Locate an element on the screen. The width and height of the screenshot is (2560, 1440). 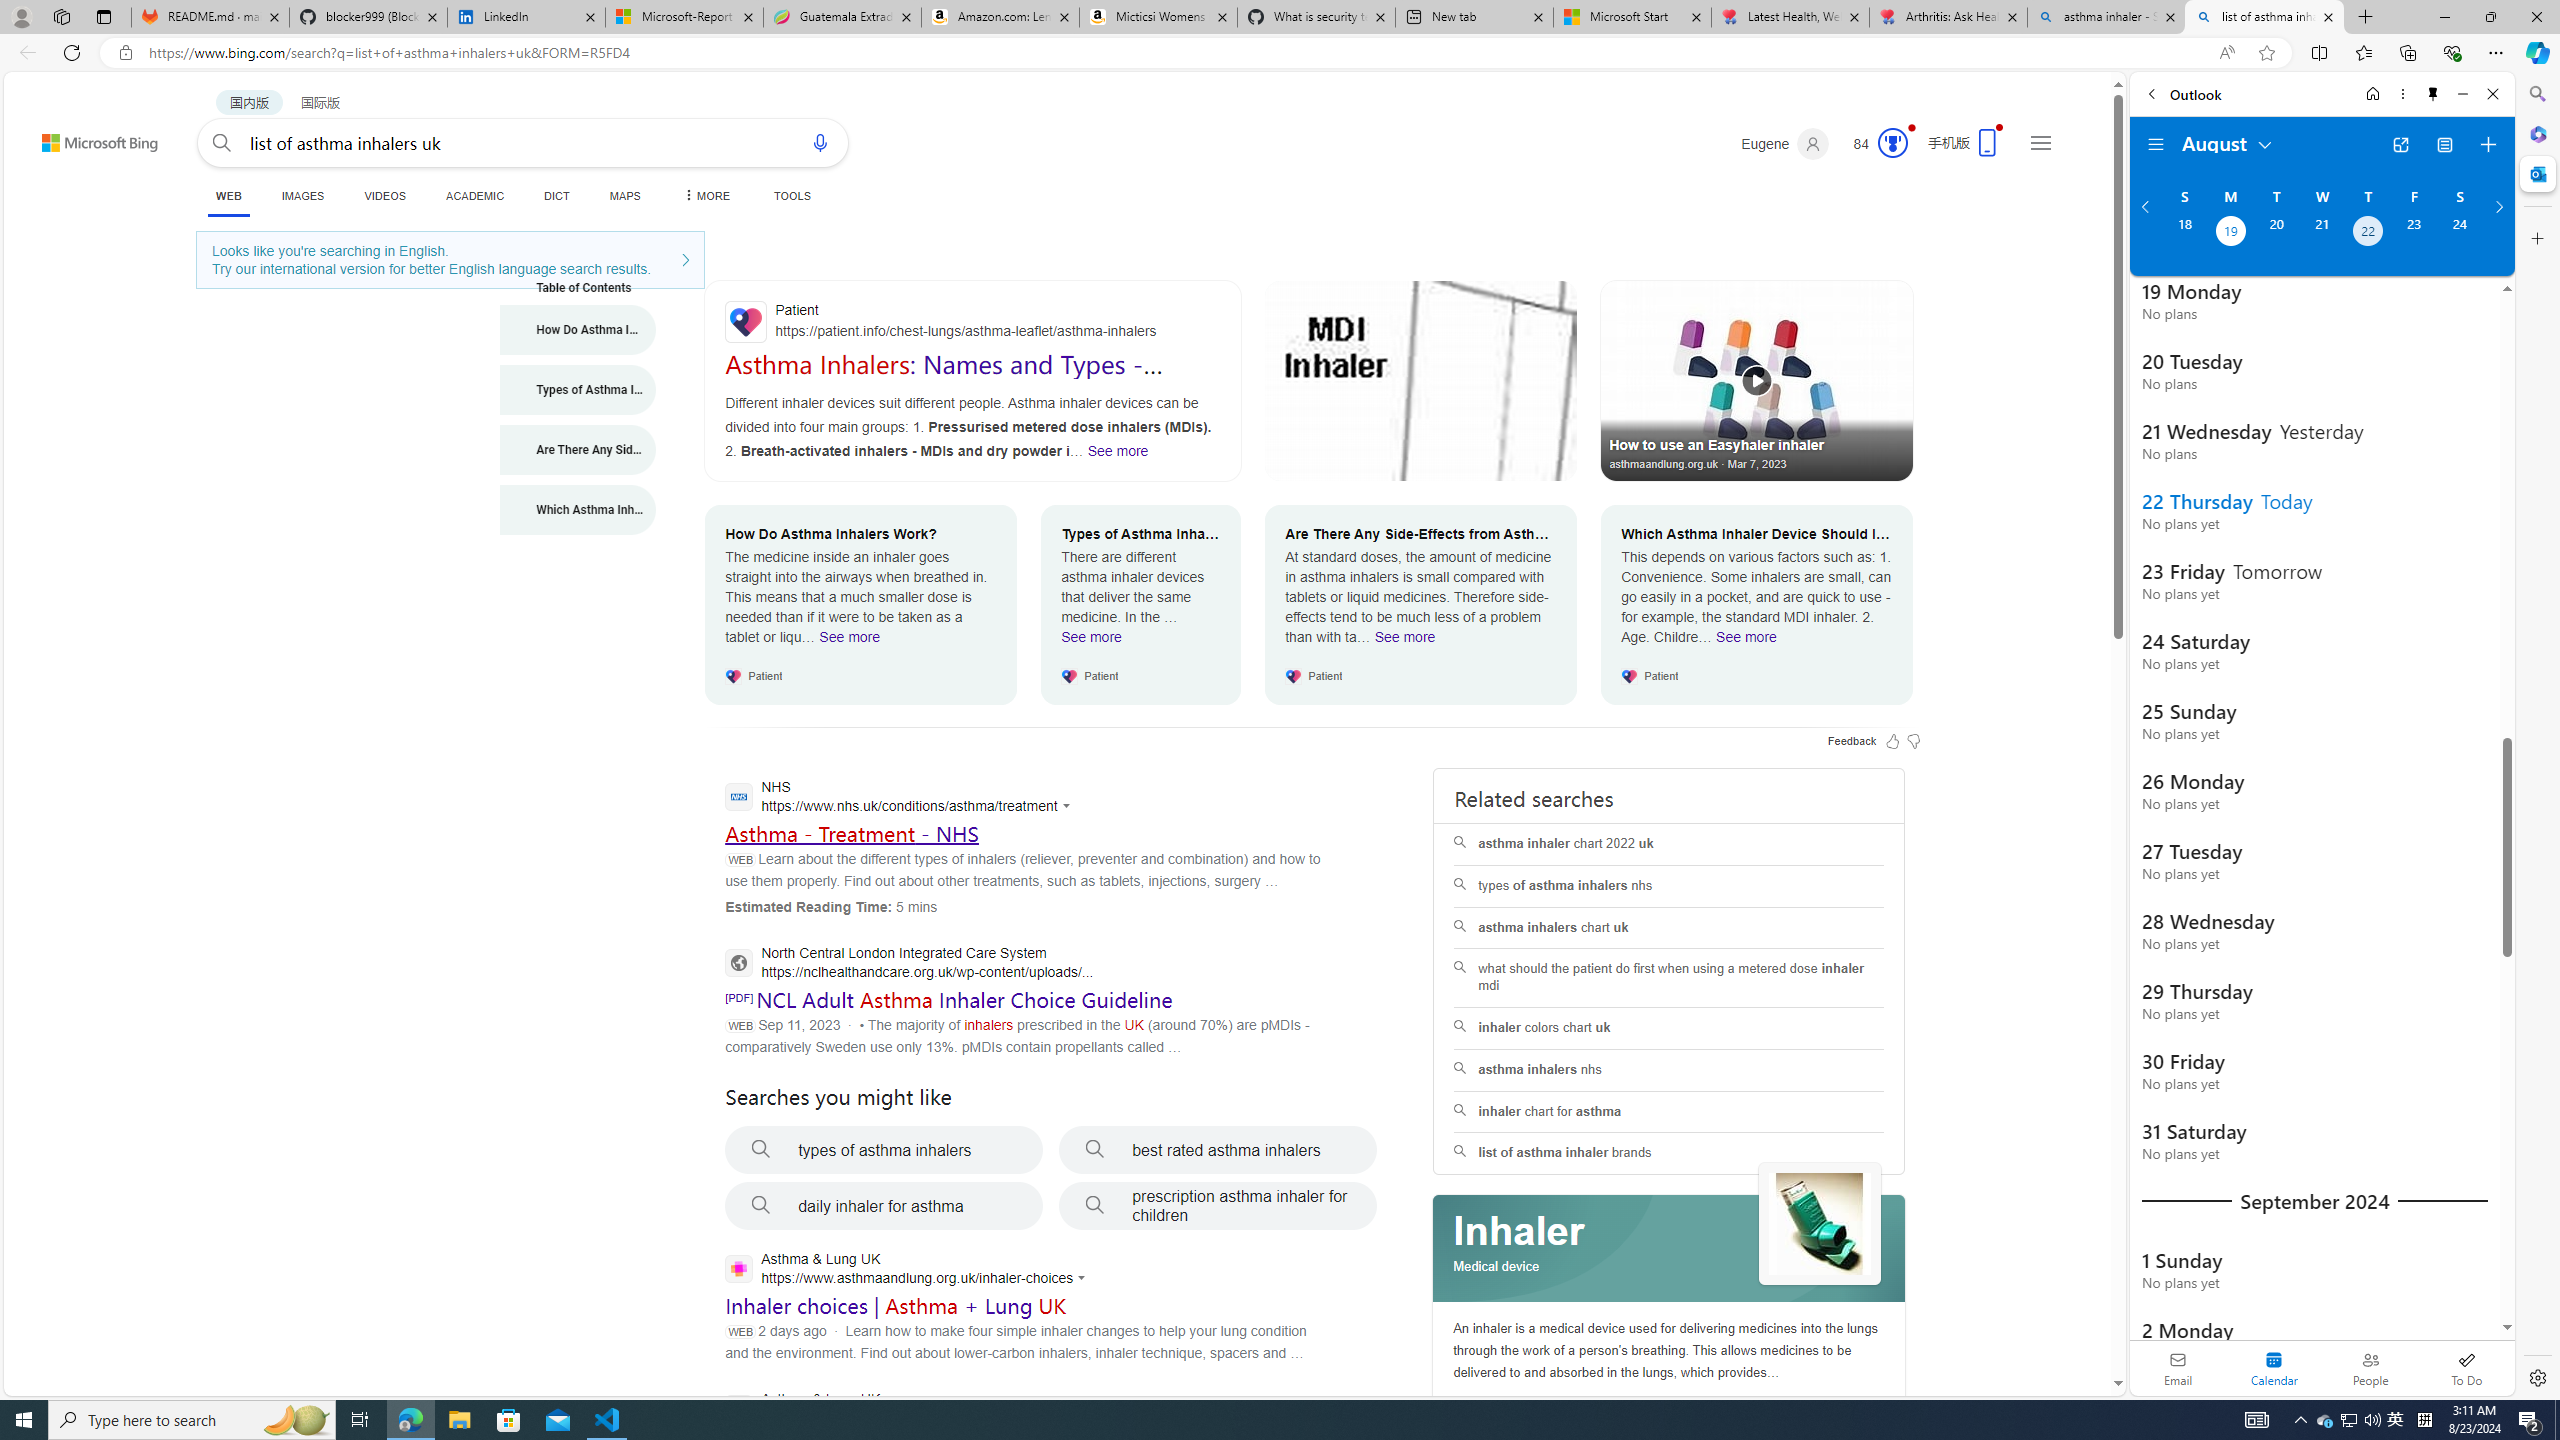
prescription asthma inhaler for children is located at coordinates (1218, 1206).